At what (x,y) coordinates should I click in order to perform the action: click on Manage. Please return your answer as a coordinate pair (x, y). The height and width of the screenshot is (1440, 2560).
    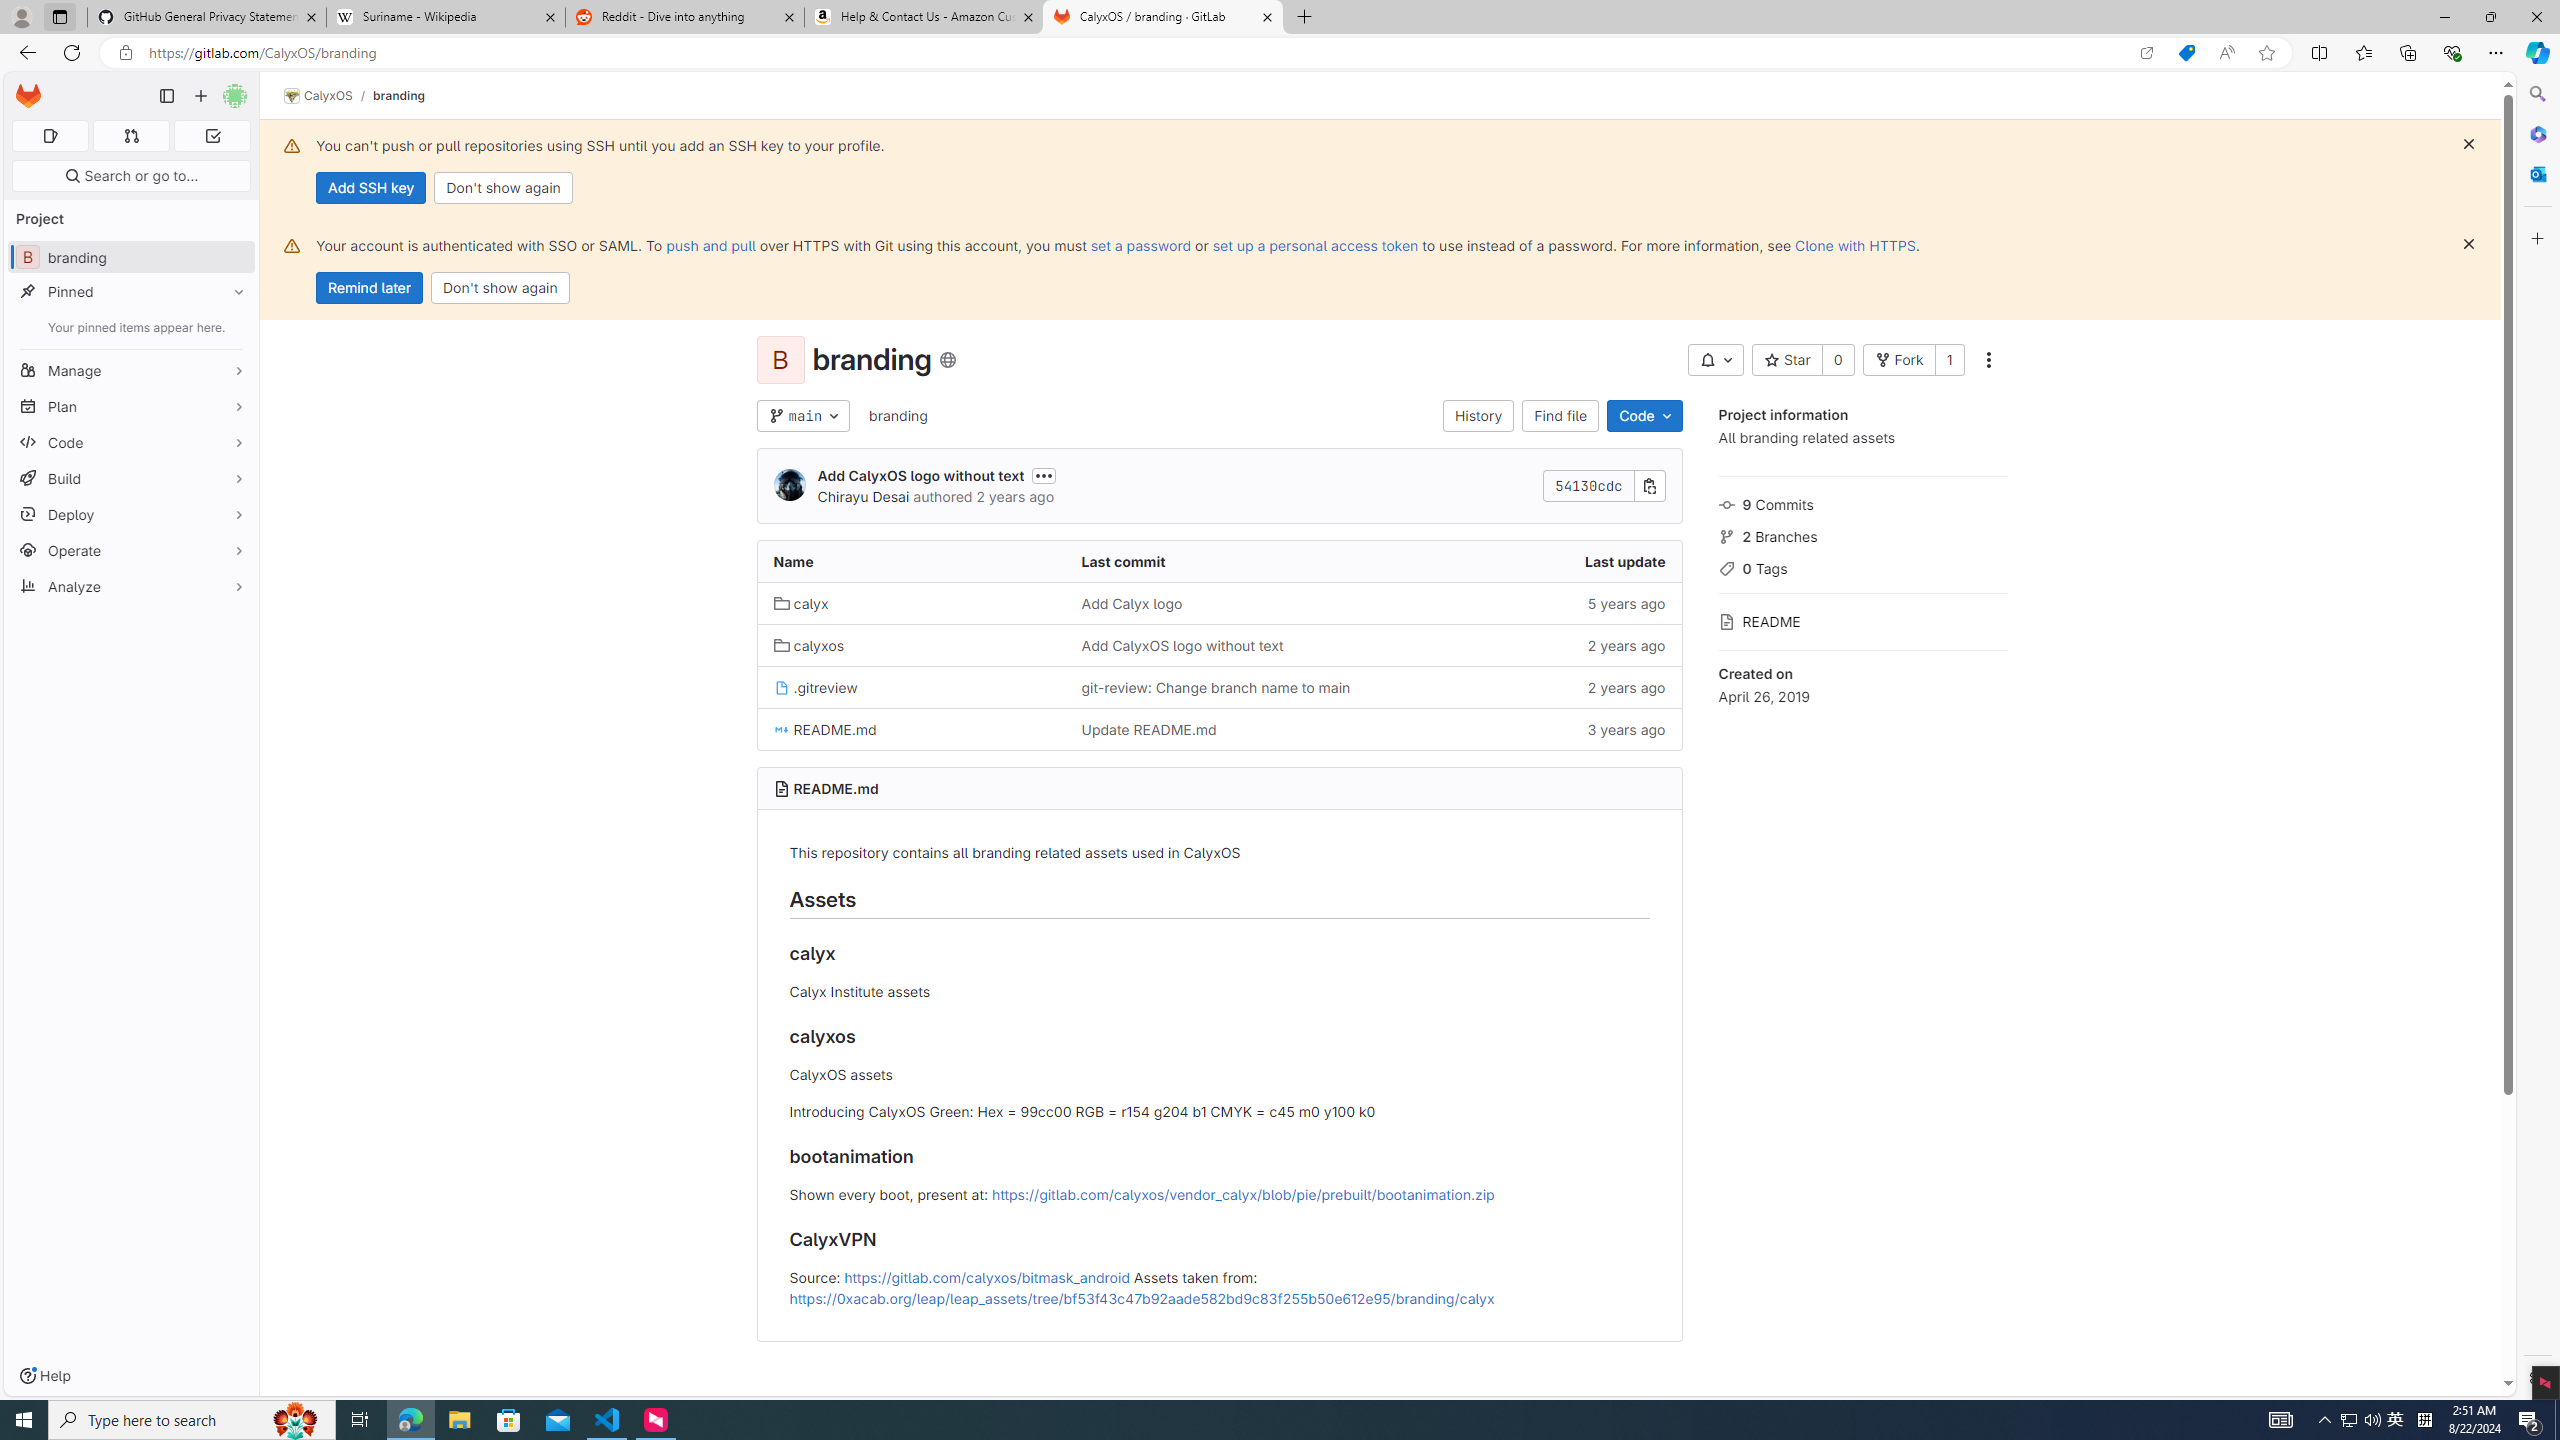
    Looking at the image, I should click on (132, 370).